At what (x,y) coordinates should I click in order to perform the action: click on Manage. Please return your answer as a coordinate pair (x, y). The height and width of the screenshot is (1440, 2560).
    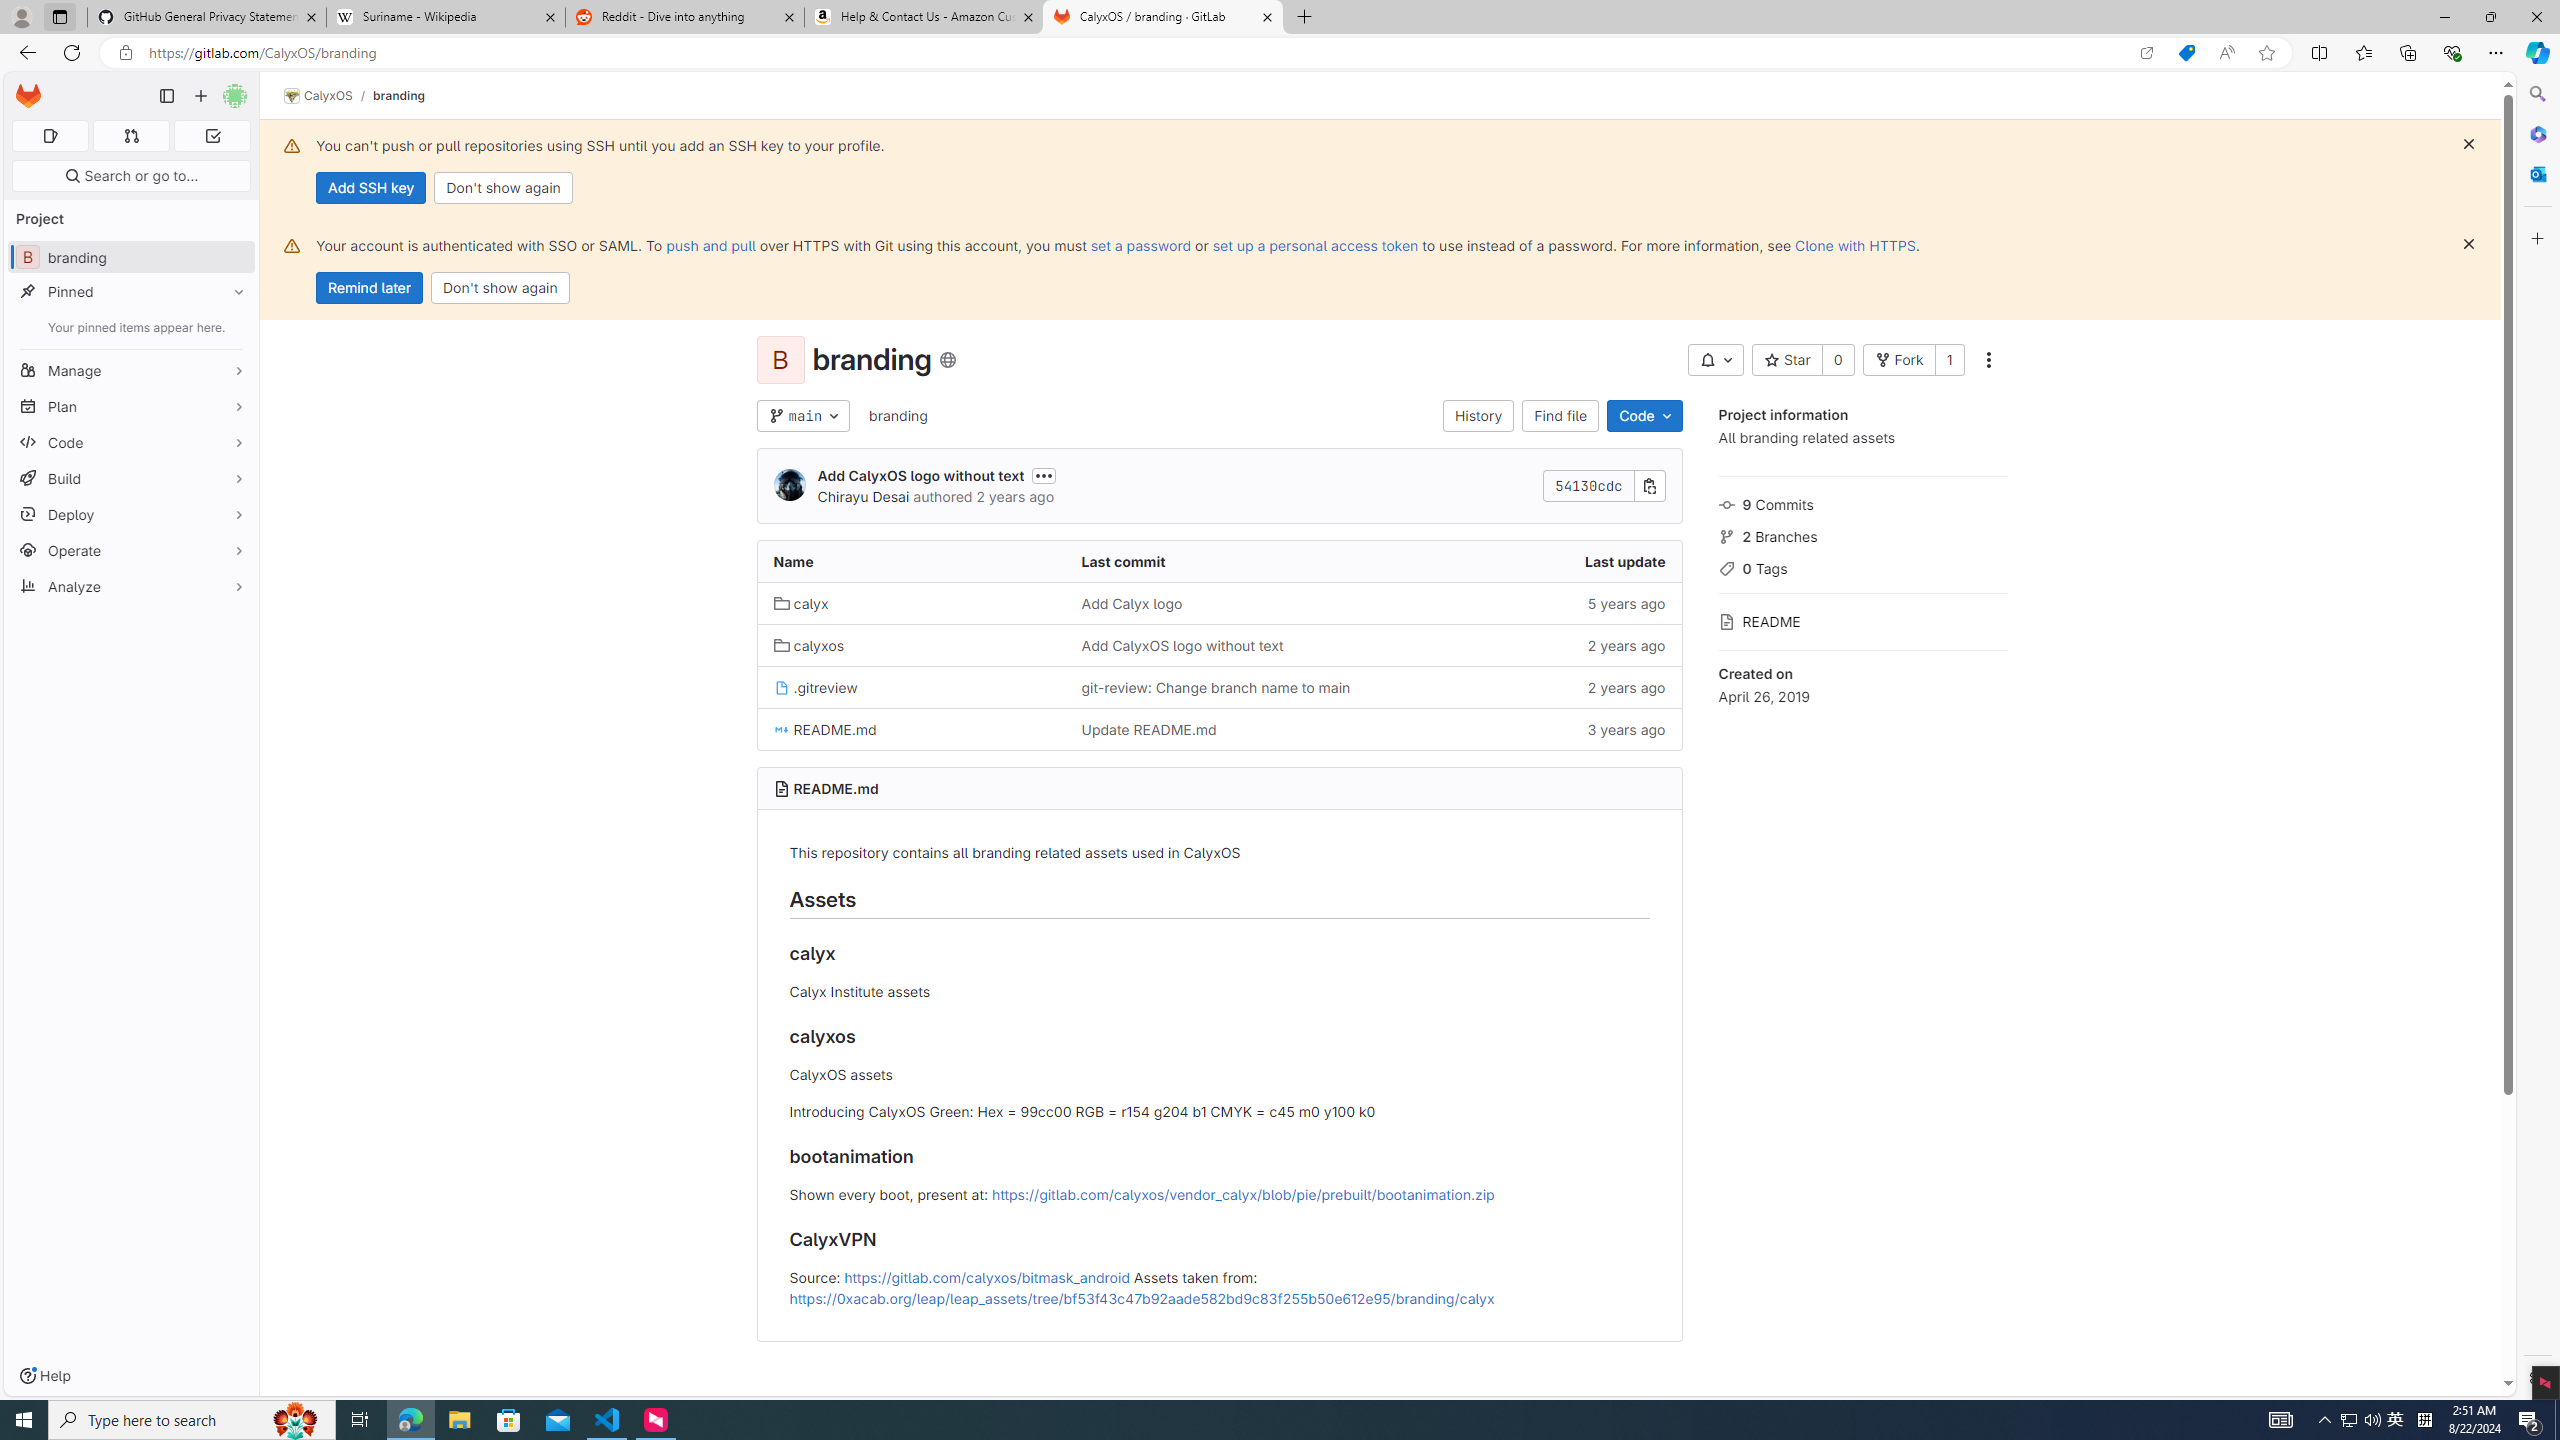
    Looking at the image, I should click on (132, 370).